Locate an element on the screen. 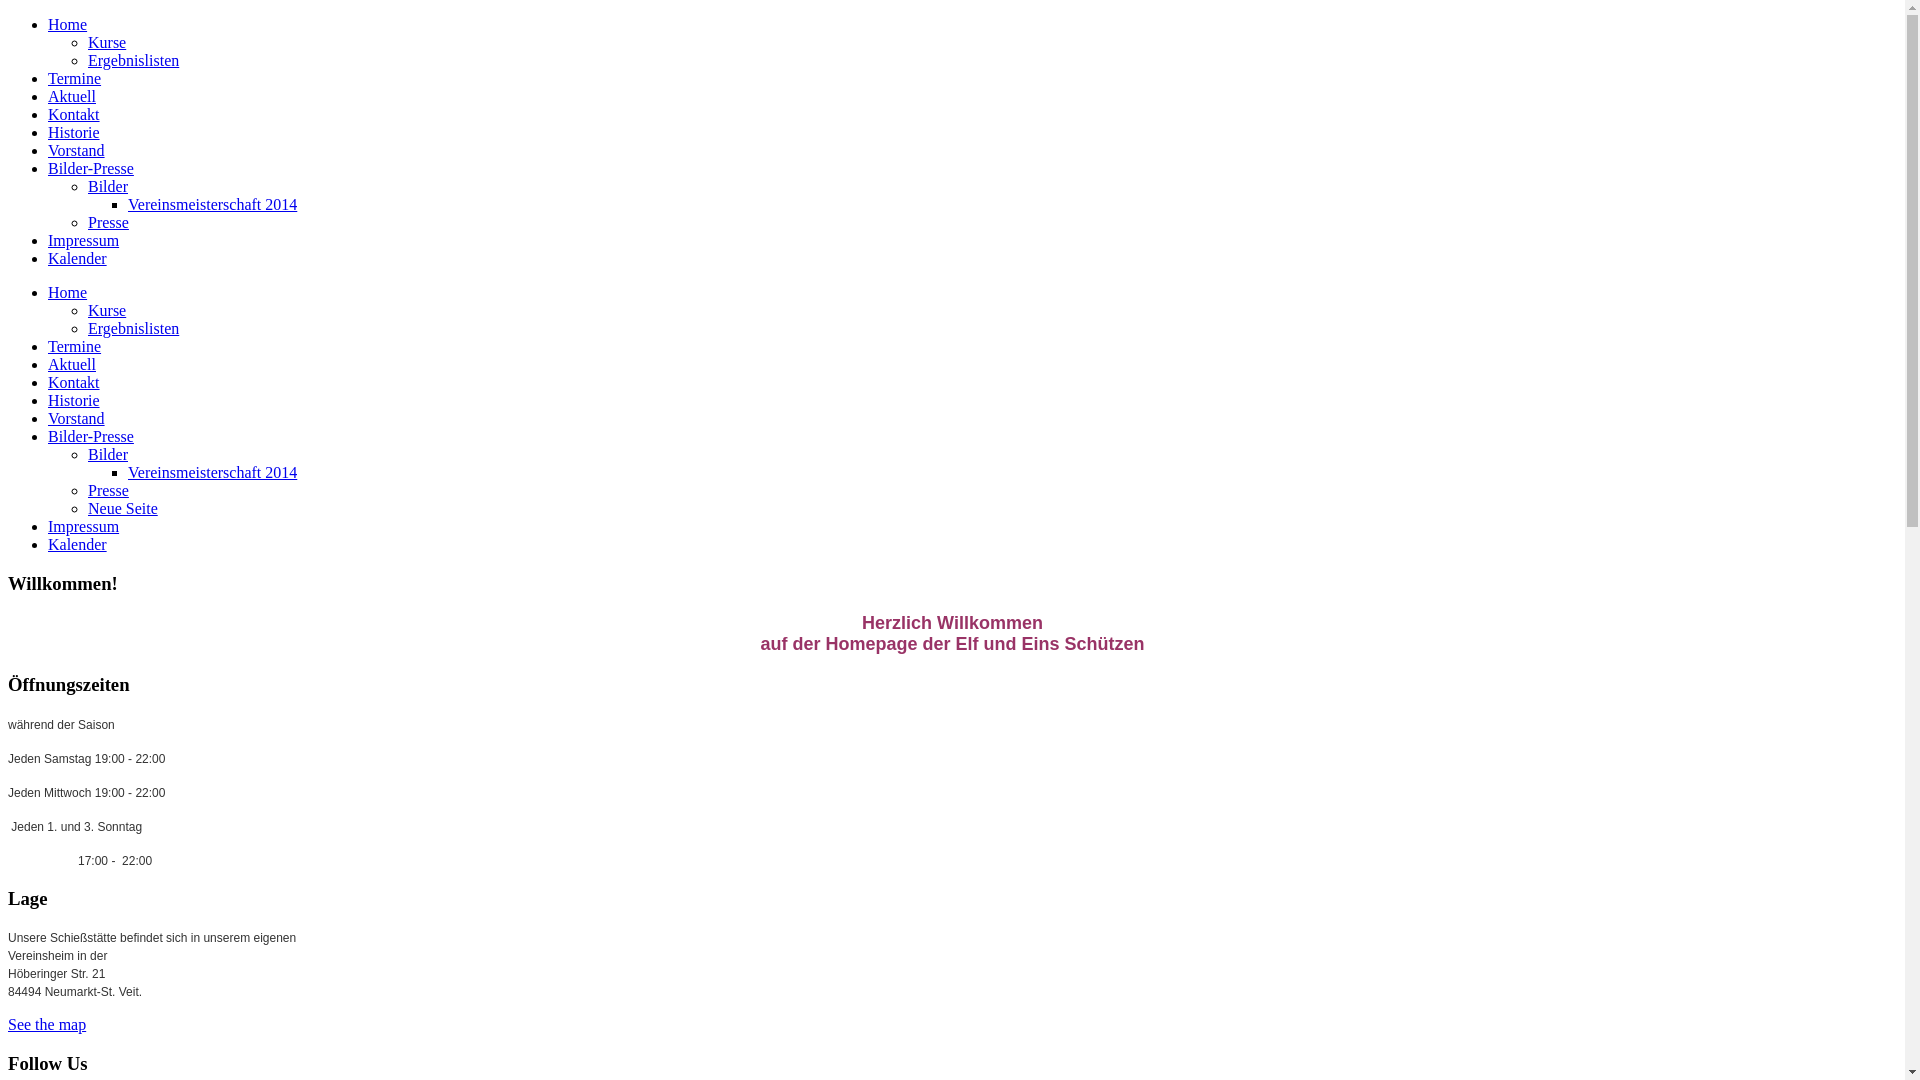  Home is located at coordinates (68, 292).